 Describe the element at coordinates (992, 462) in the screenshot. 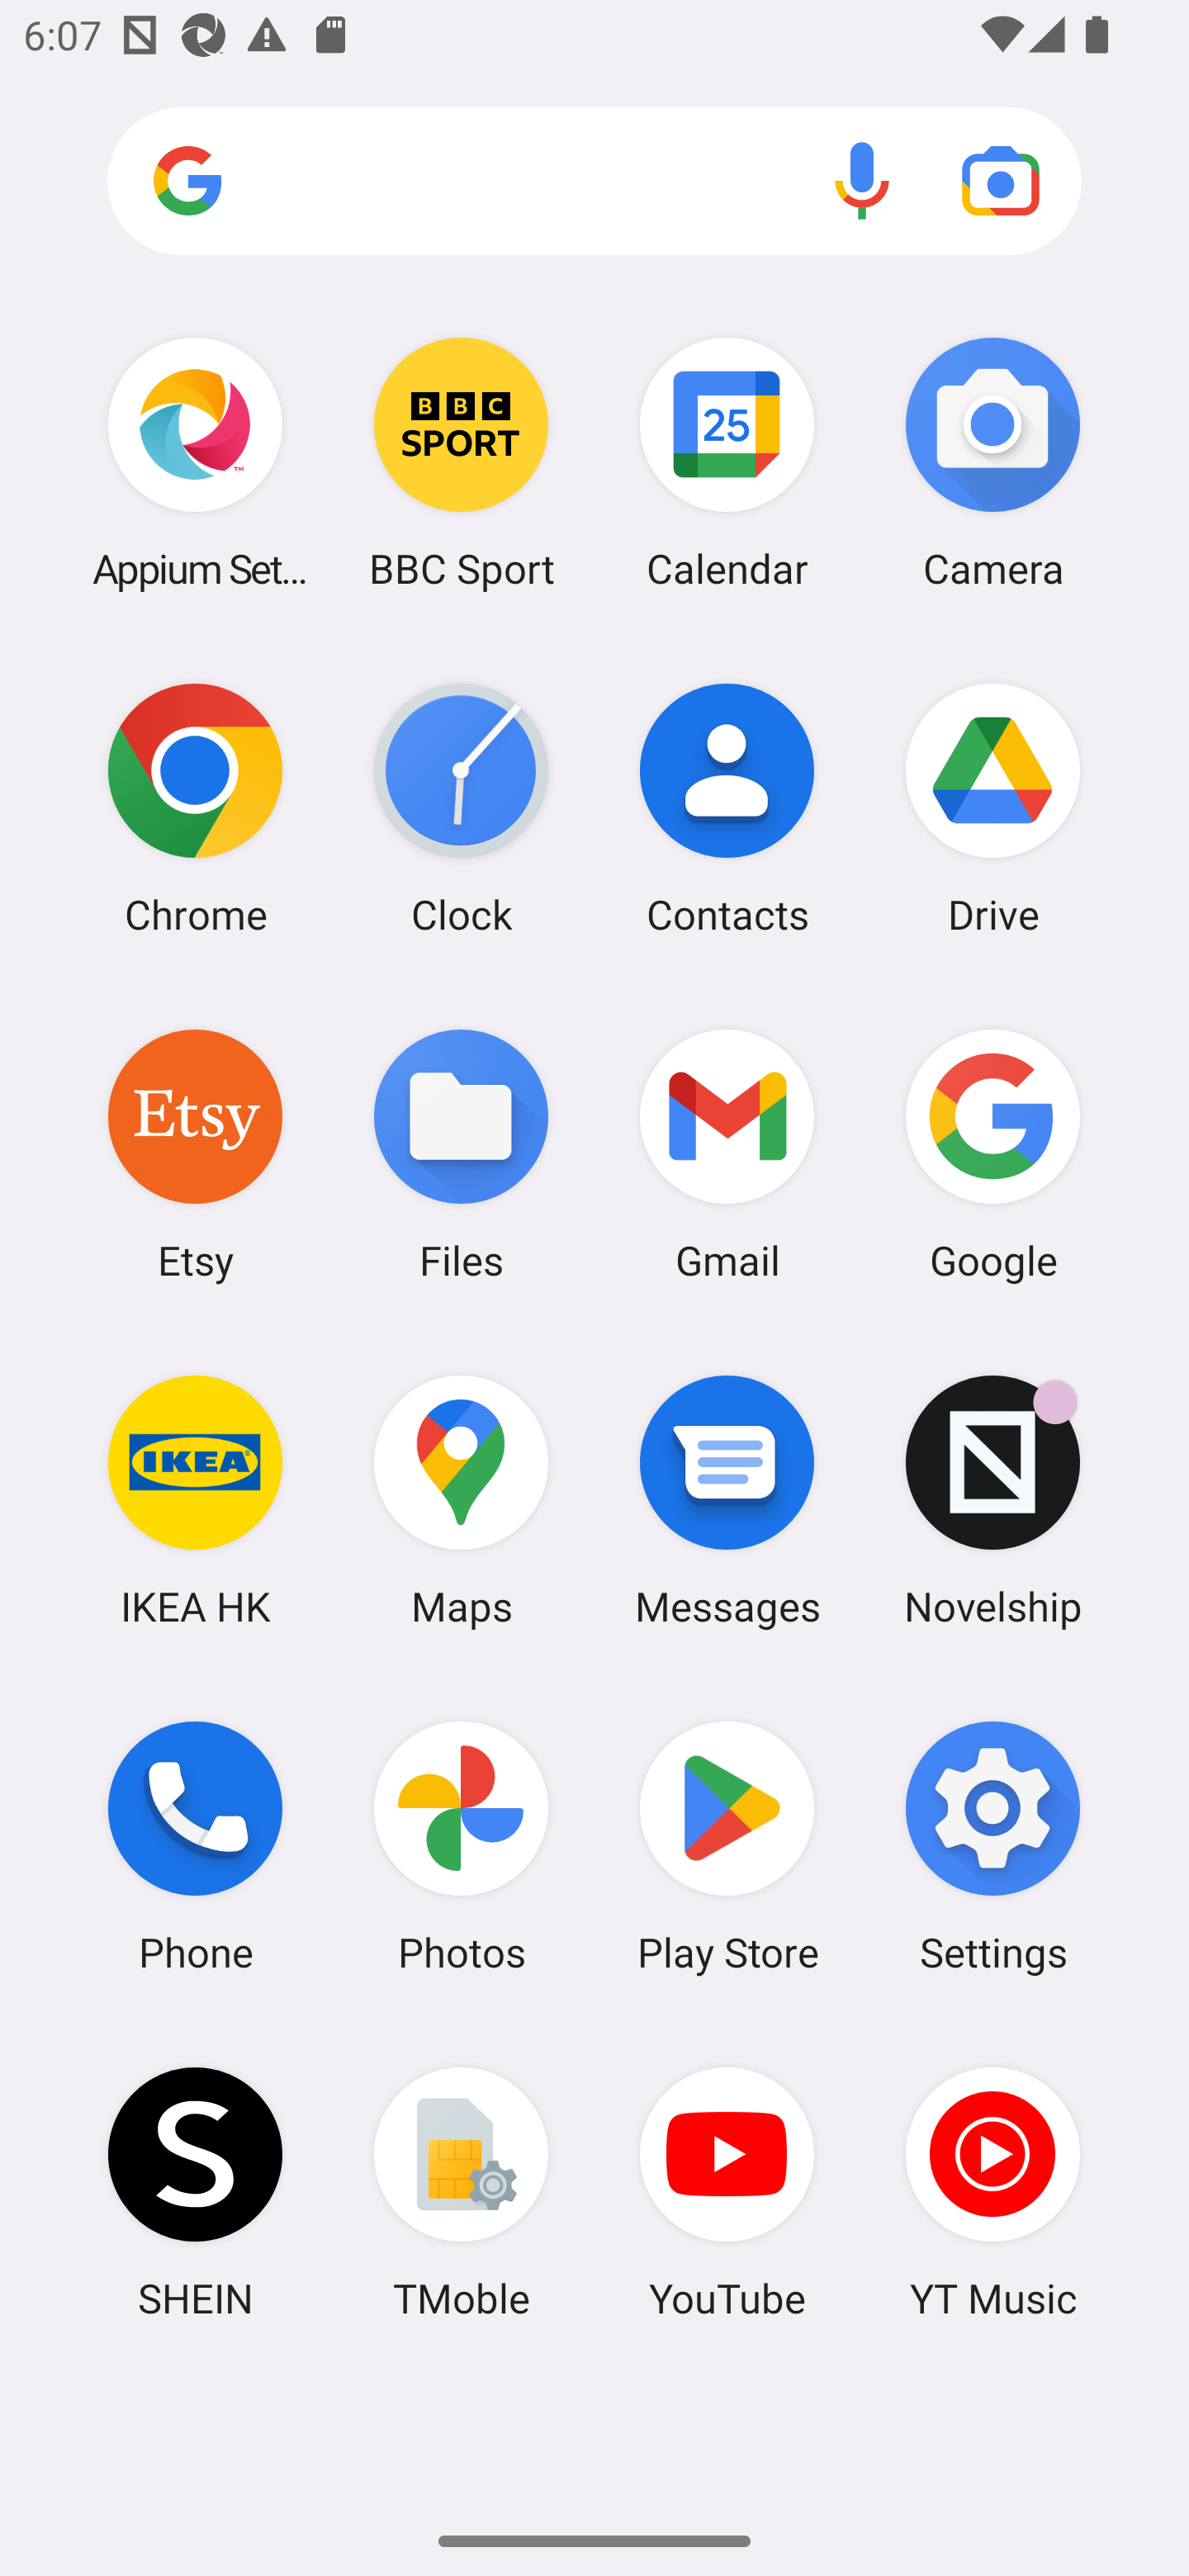

I see `Camera` at that location.